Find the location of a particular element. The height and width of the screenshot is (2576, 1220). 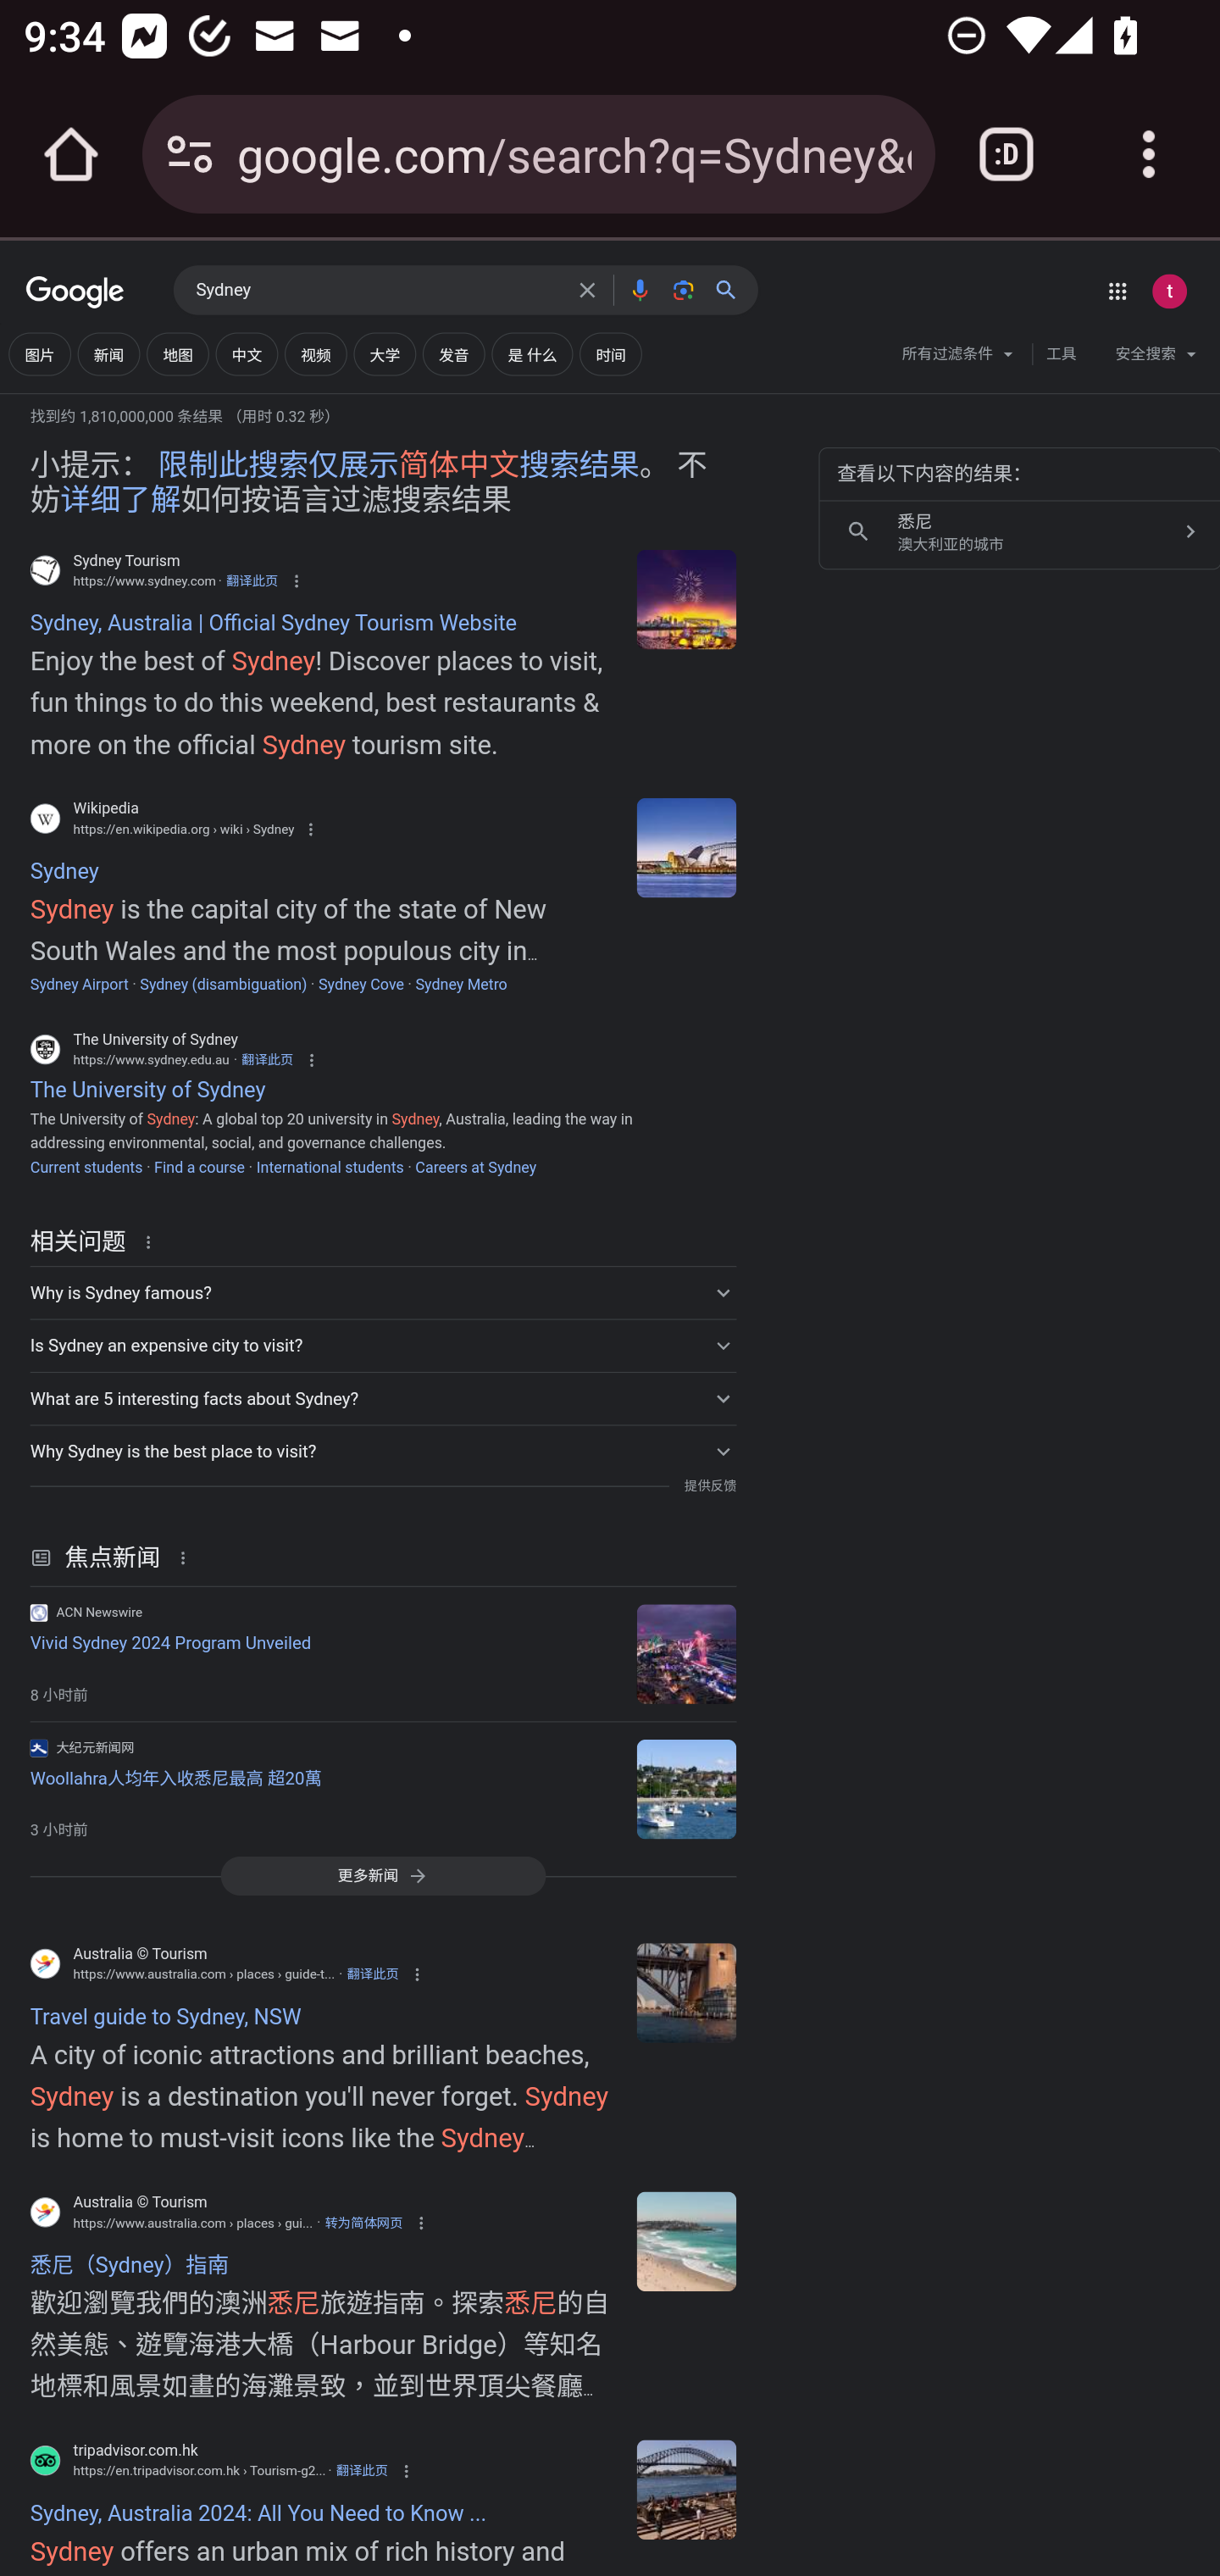

提供反馈 is located at coordinates (709, 1486).